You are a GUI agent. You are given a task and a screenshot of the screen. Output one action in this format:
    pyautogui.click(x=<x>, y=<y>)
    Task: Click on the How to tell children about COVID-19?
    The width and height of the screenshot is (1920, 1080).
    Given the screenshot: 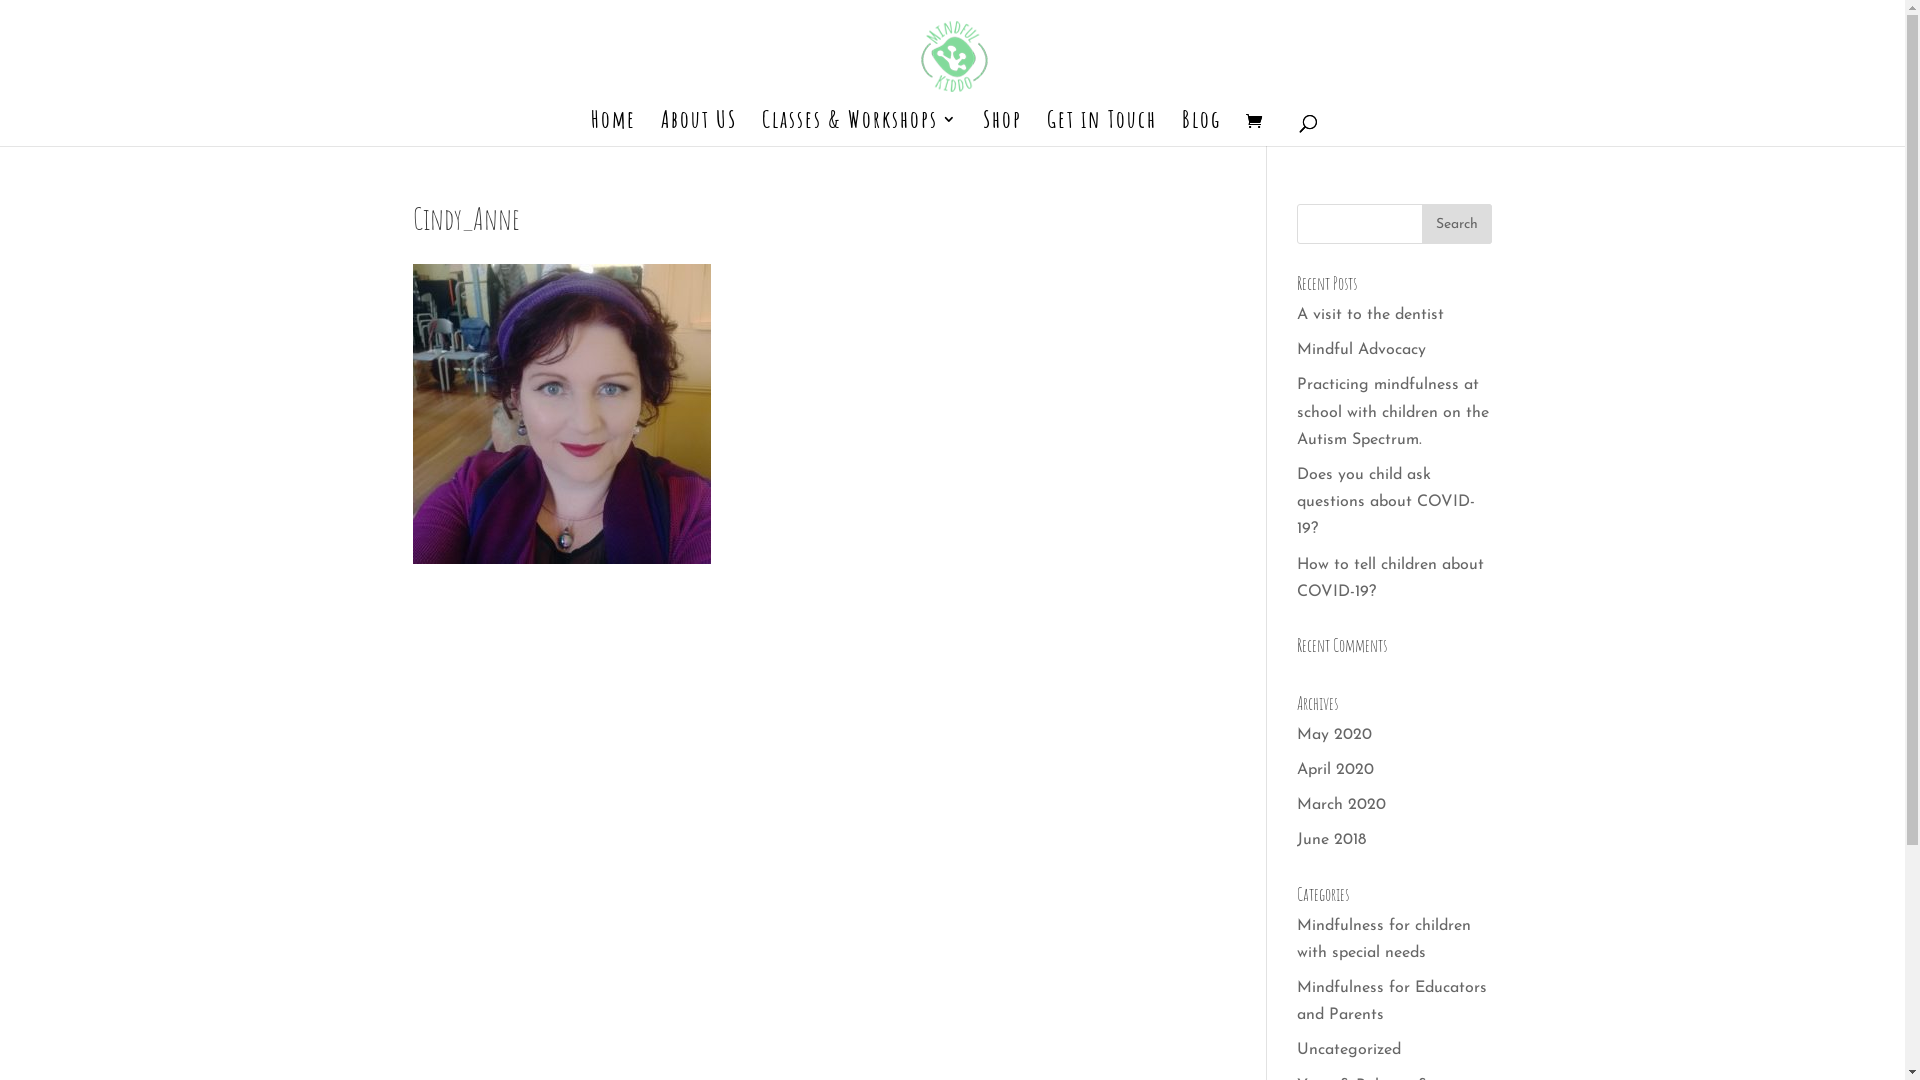 What is the action you would take?
    pyautogui.click(x=1390, y=578)
    